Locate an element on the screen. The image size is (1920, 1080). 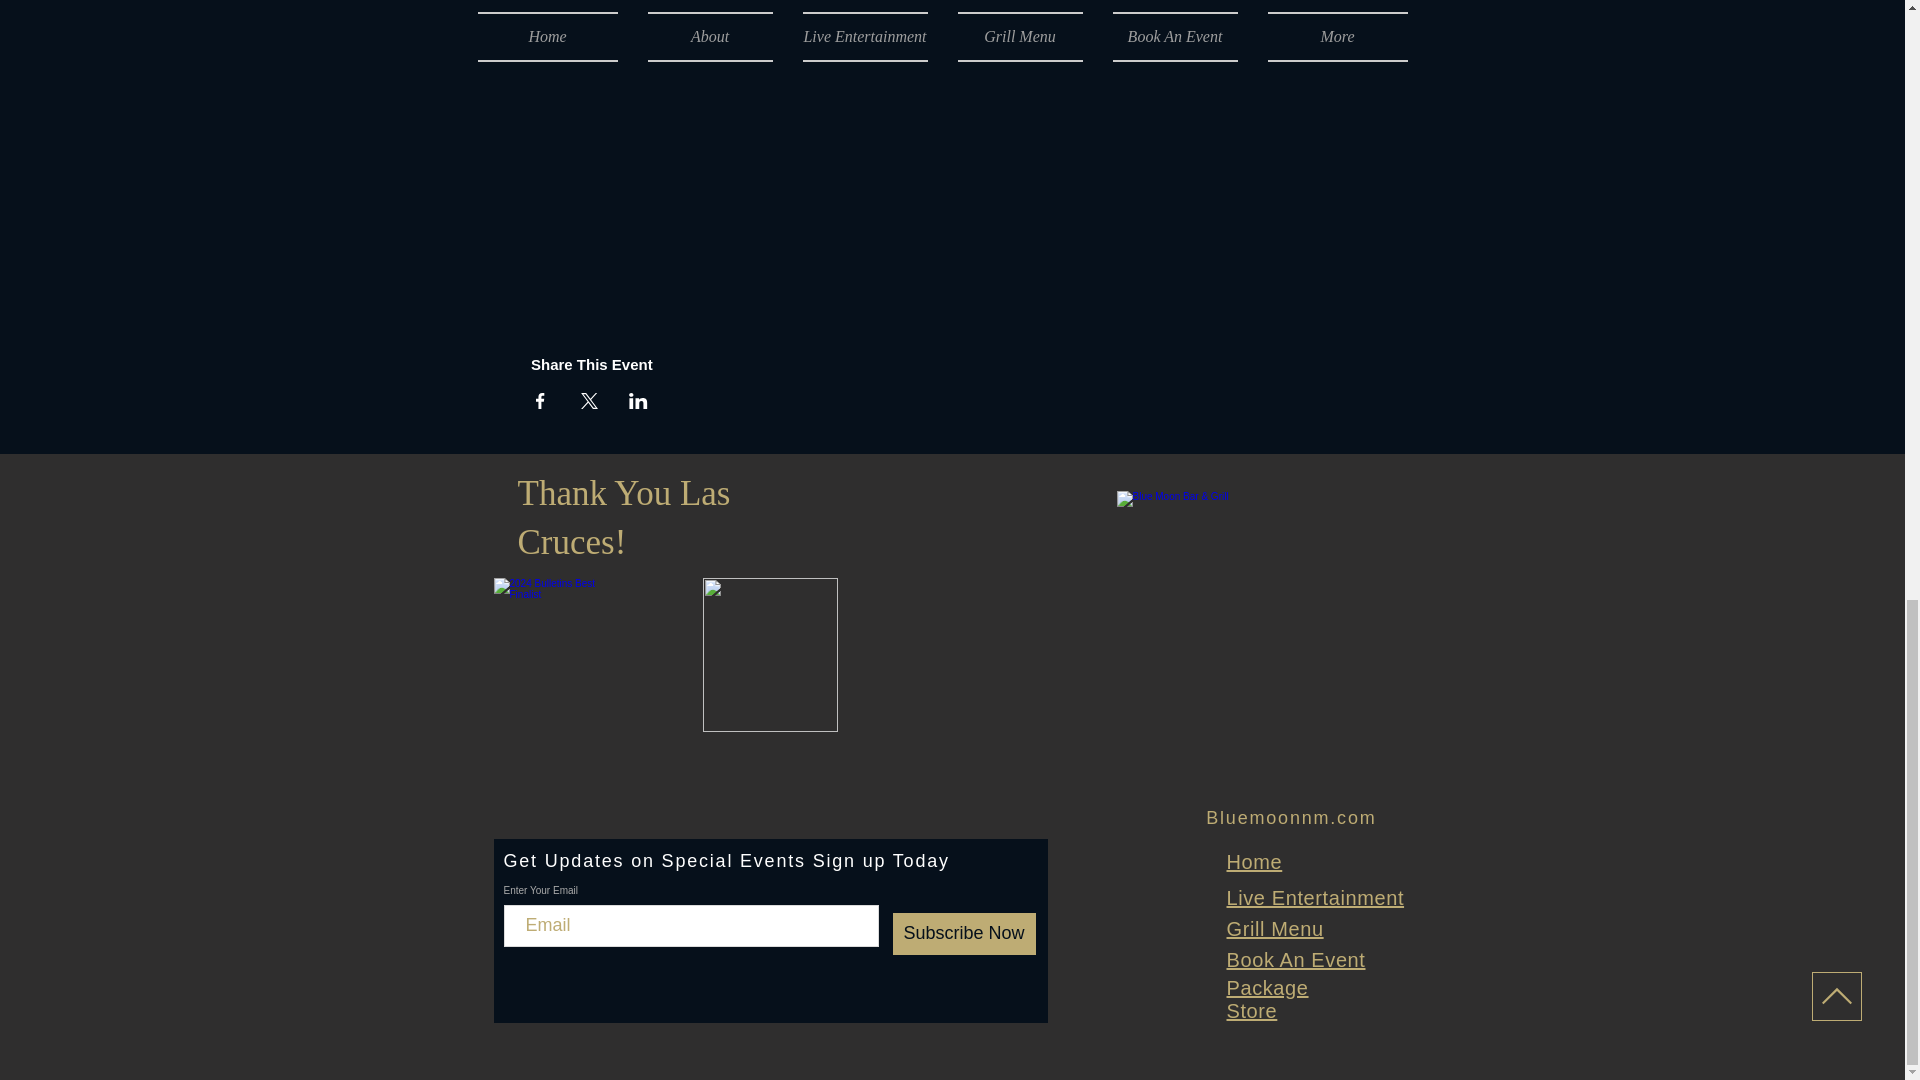
Live Entertainment is located at coordinates (1314, 898).